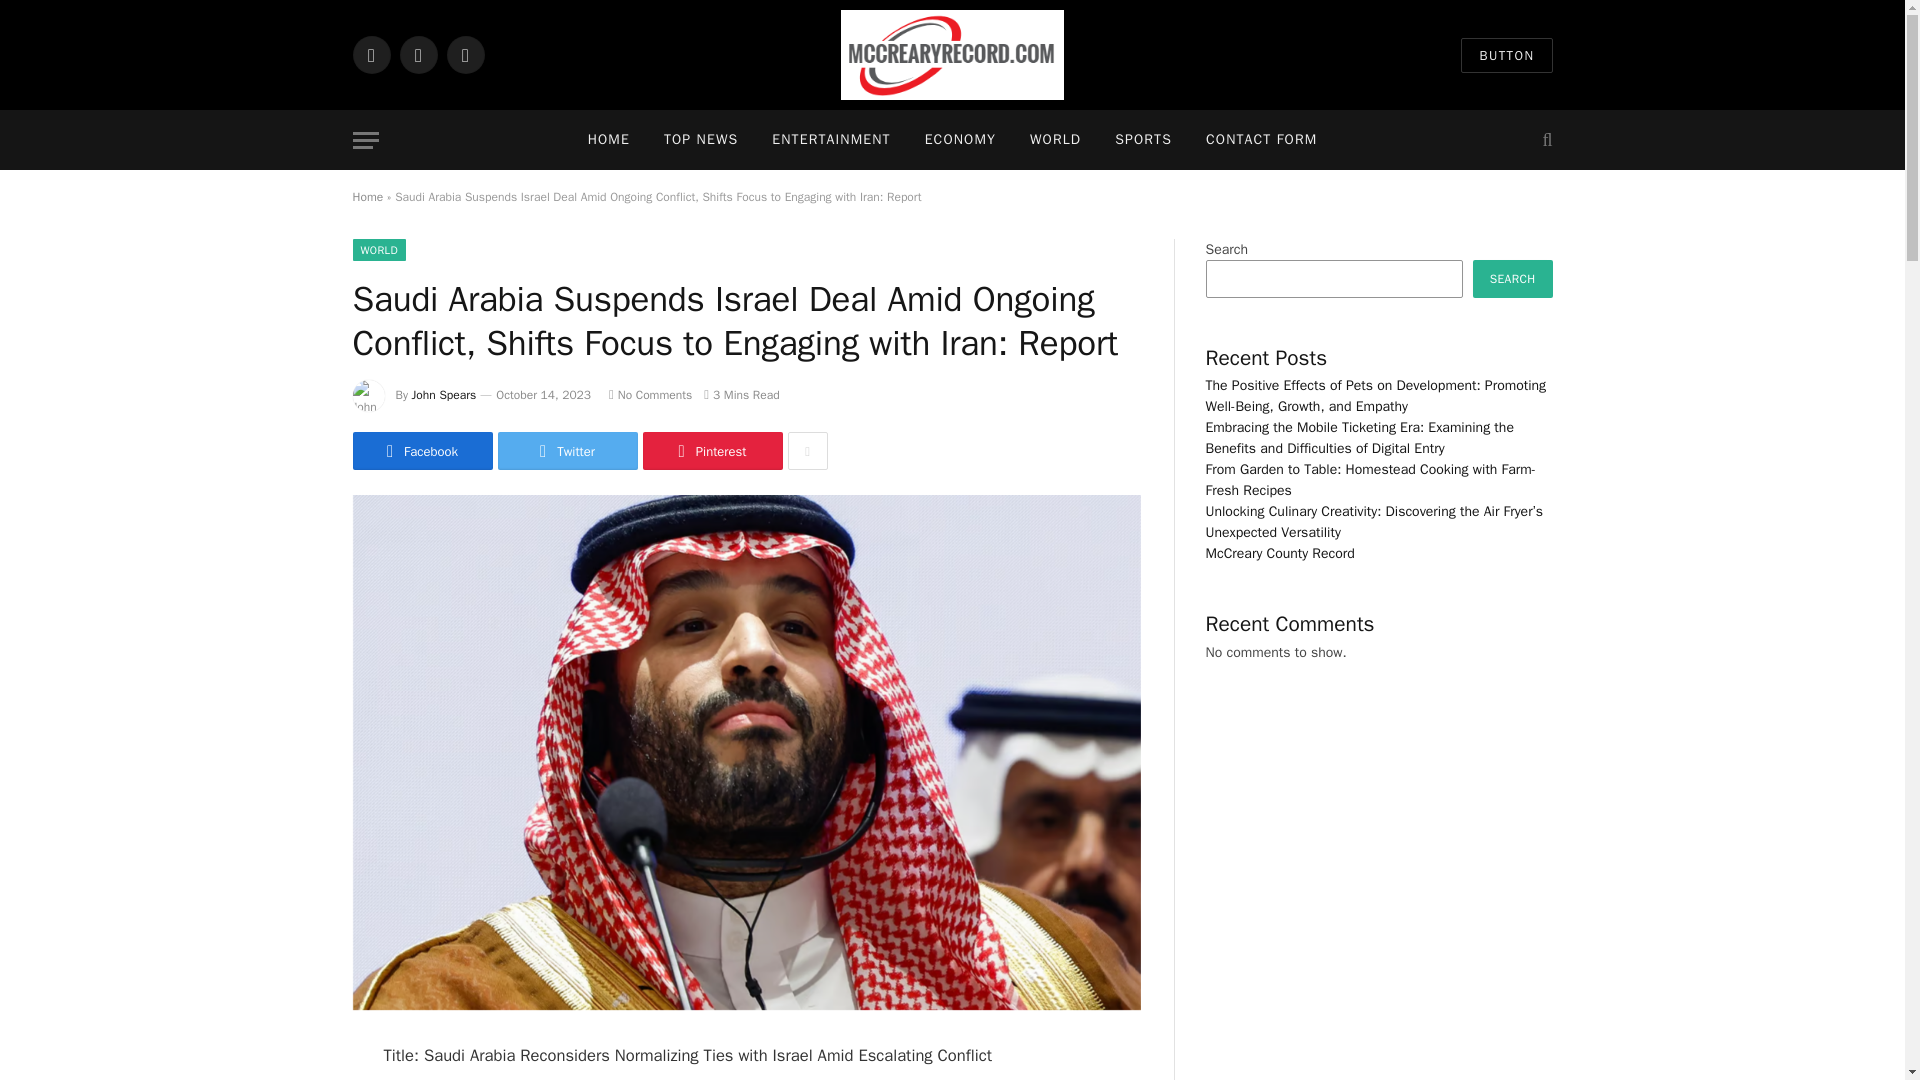 The image size is (1920, 1080). What do you see at coordinates (830, 140) in the screenshot?
I see `ENTERTAINMENT` at bounding box center [830, 140].